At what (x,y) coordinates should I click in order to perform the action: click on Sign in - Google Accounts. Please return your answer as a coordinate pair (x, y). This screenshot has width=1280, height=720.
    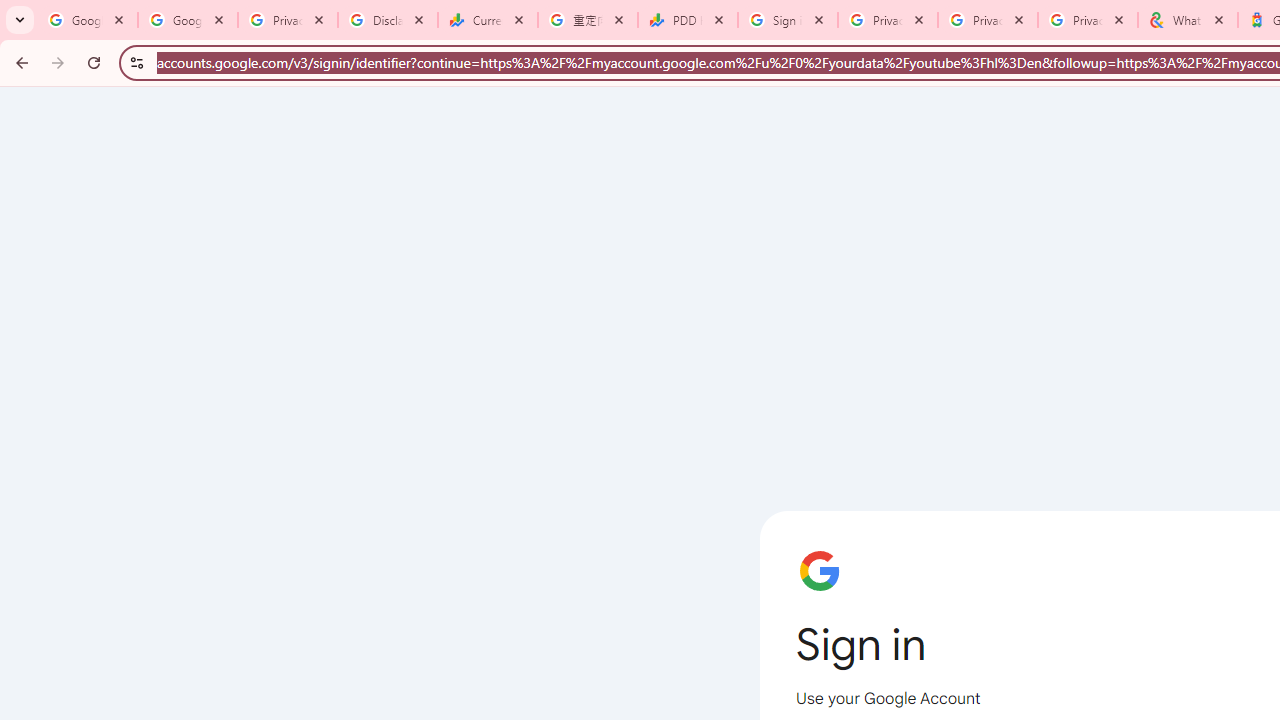
    Looking at the image, I should click on (788, 20).